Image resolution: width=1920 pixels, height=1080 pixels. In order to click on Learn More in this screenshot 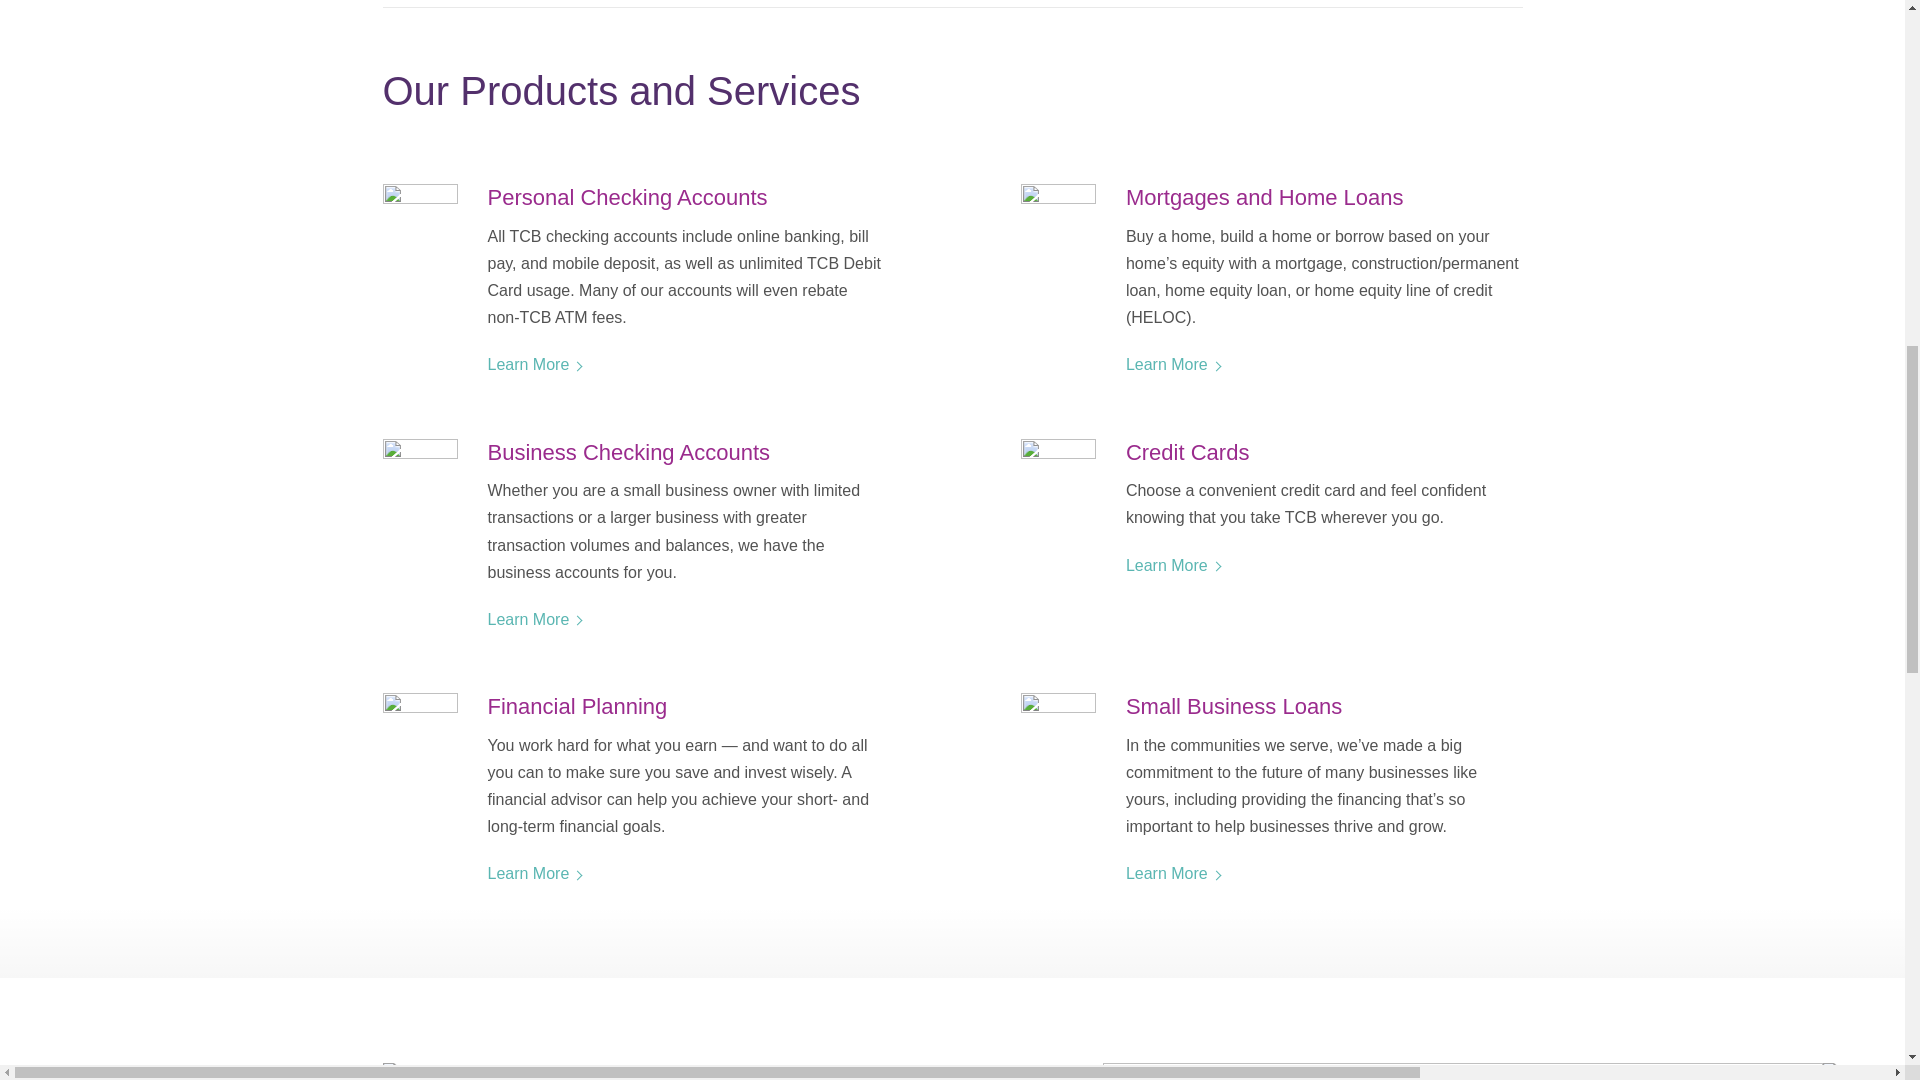, I will do `click(1166, 364)`.